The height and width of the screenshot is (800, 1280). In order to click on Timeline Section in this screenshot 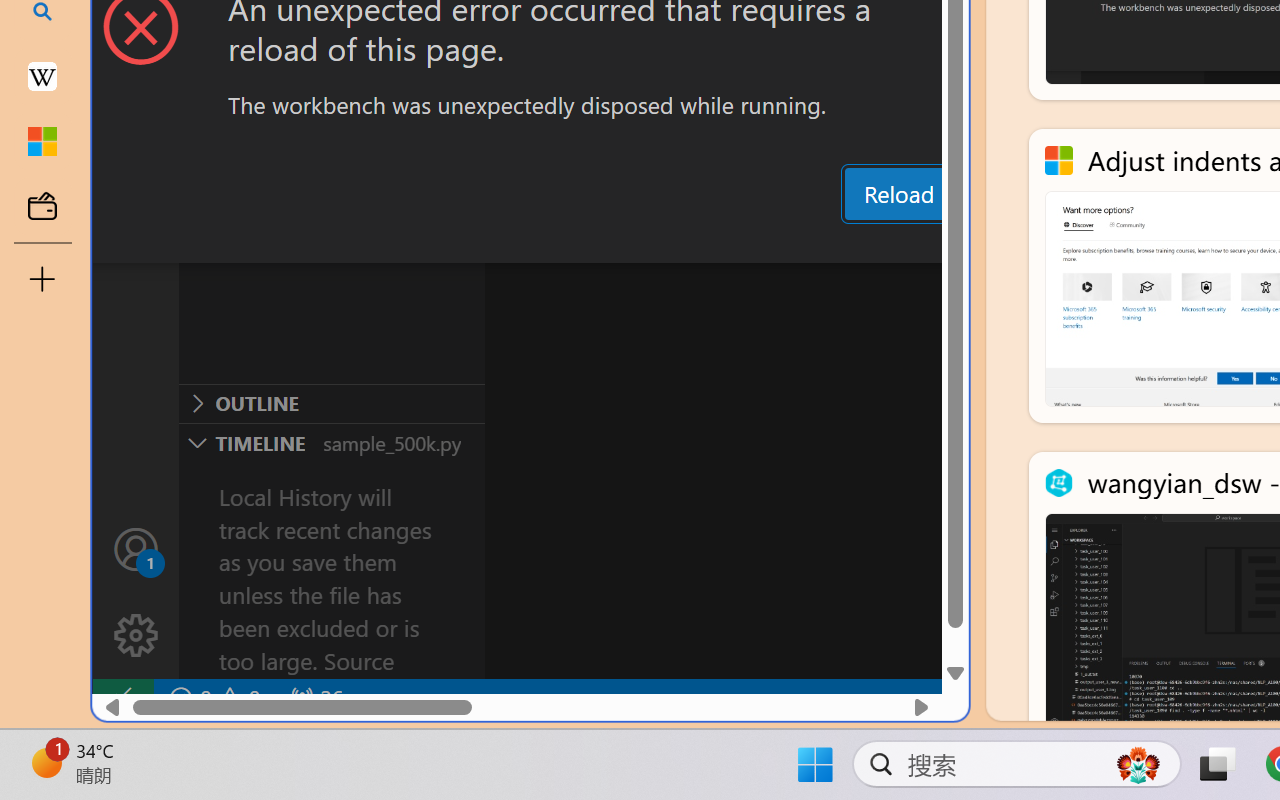, I will do `click(331, 442)`.